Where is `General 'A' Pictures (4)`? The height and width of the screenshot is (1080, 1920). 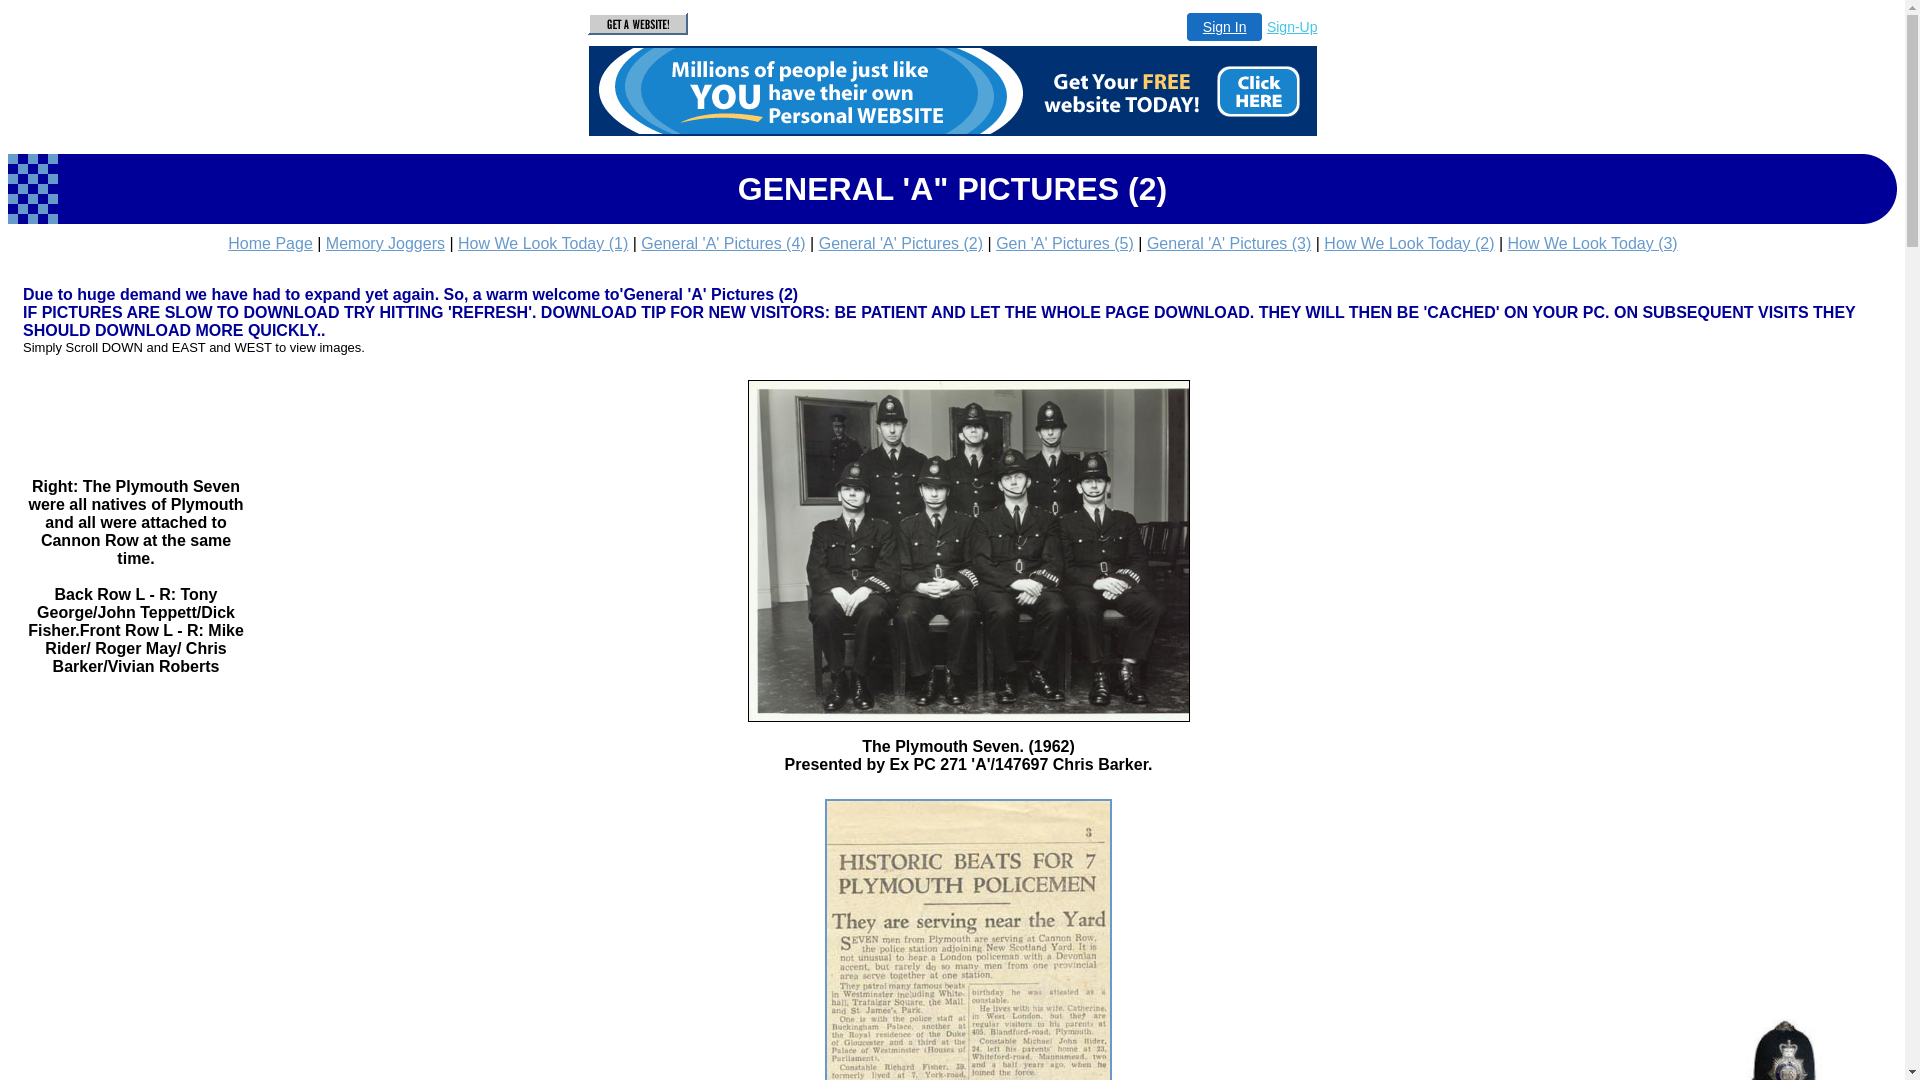
General 'A' Pictures (4) is located at coordinates (723, 244).